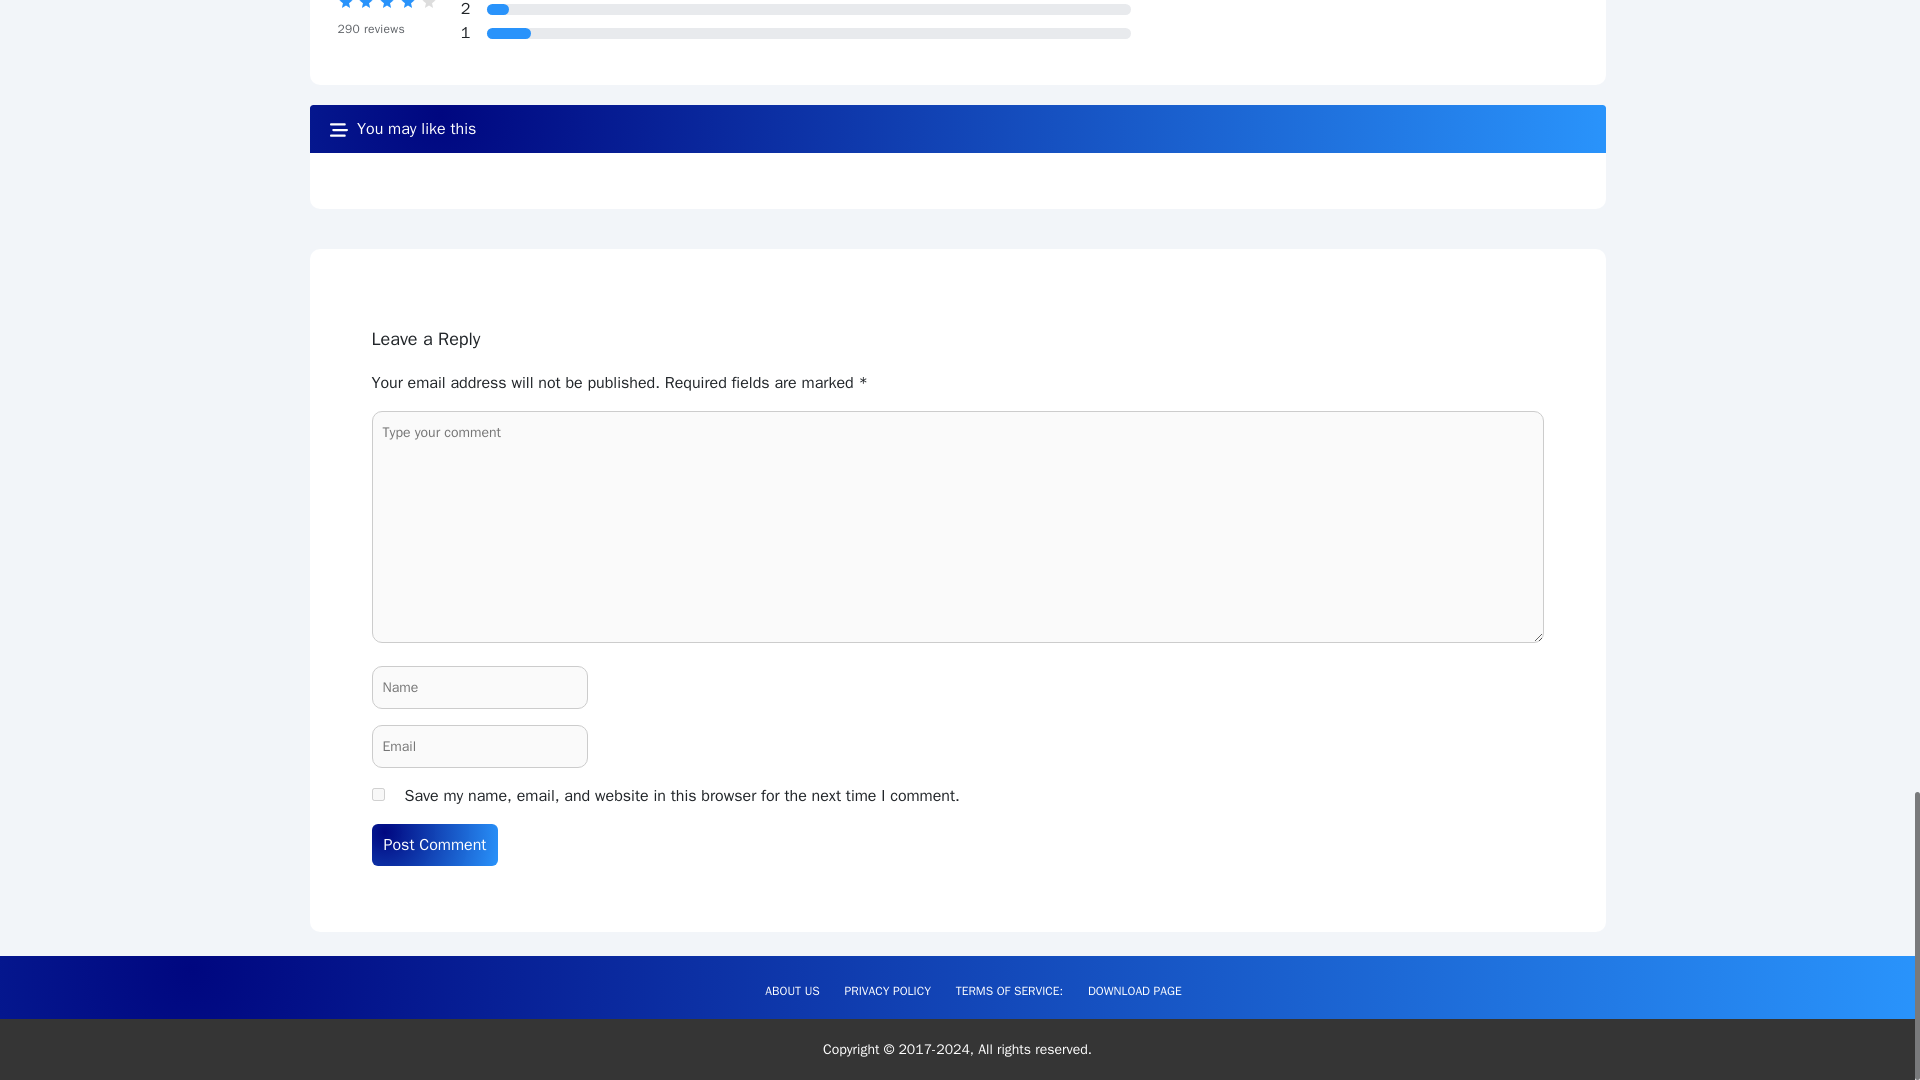 This screenshot has height=1080, width=1920. Describe the element at coordinates (888, 990) in the screenshot. I see `PRIVACY POLICY` at that location.